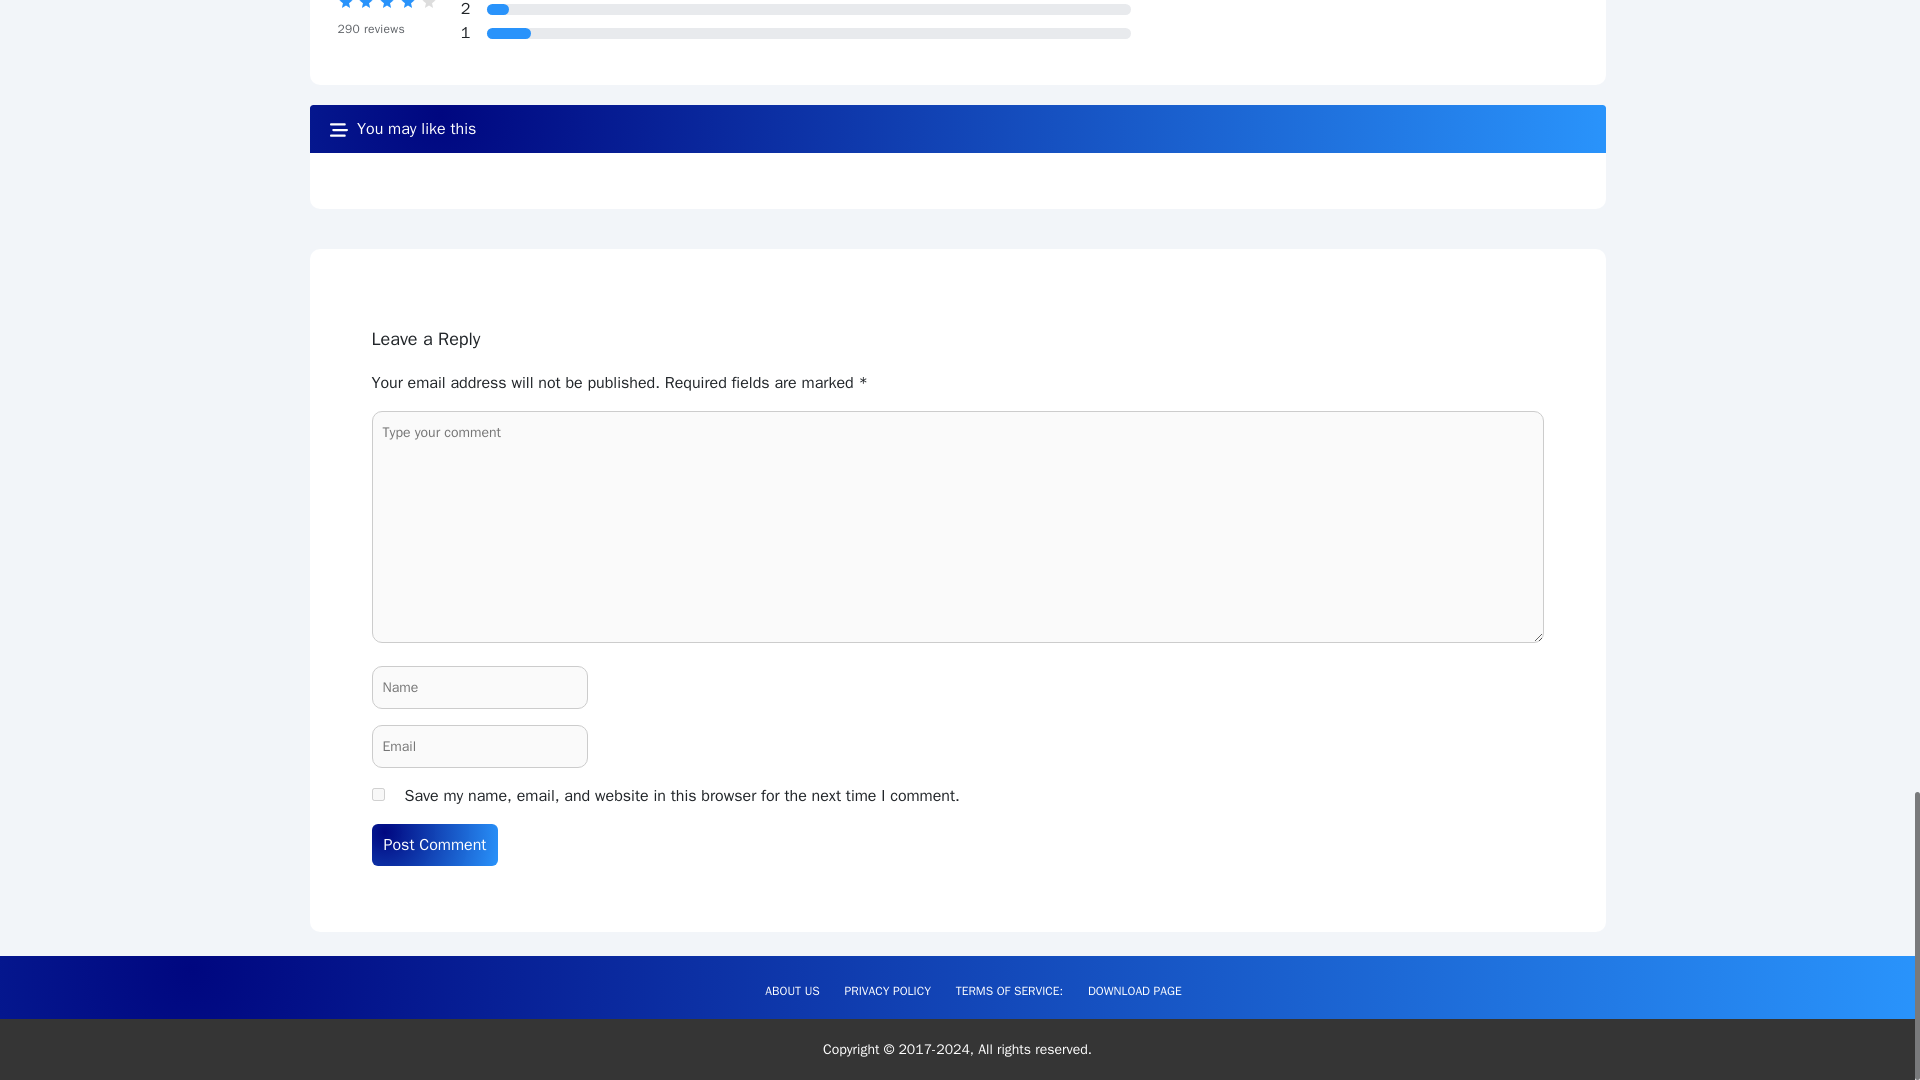 This screenshot has height=1080, width=1920. Describe the element at coordinates (888, 990) in the screenshot. I see `PRIVACY POLICY` at that location.